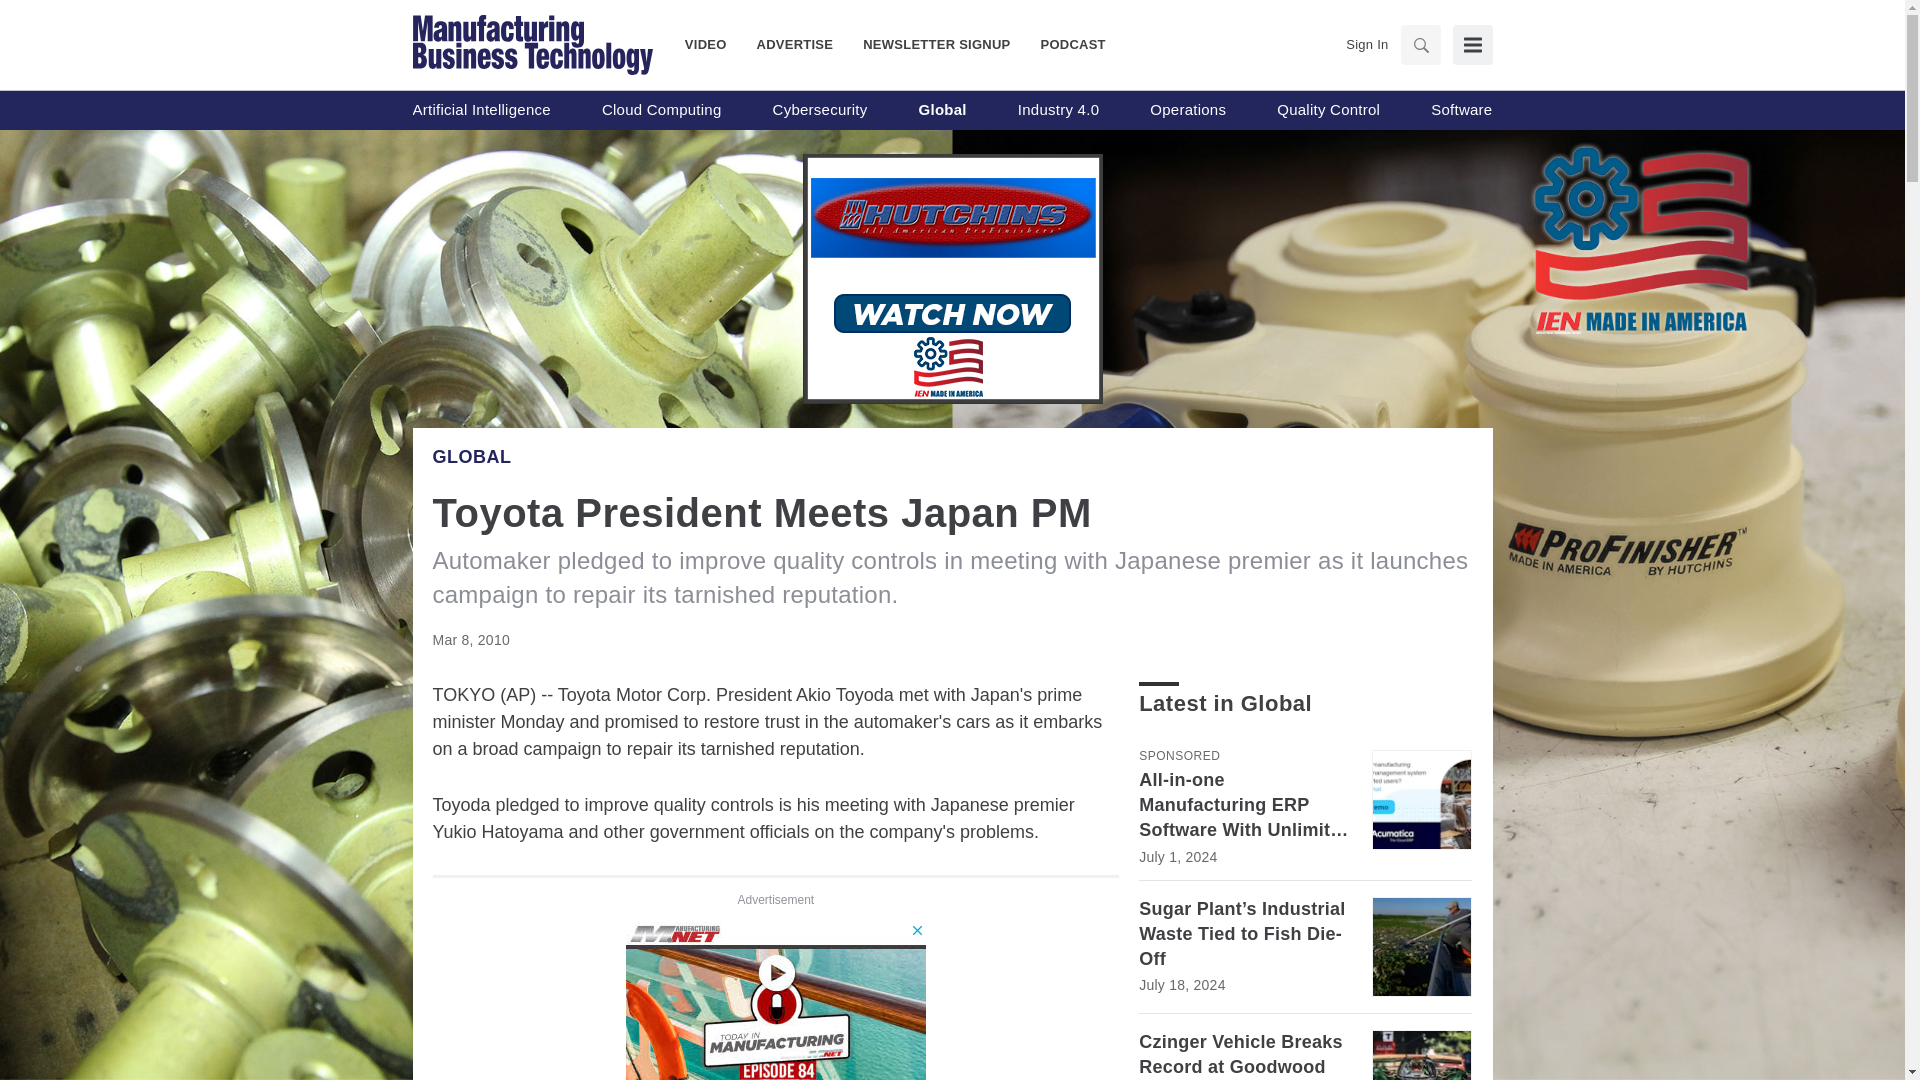 Image resolution: width=1920 pixels, height=1080 pixels. What do you see at coordinates (1065, 44) in the screenshot?
I see `PODCAST` at bounding box center [1065, 44].